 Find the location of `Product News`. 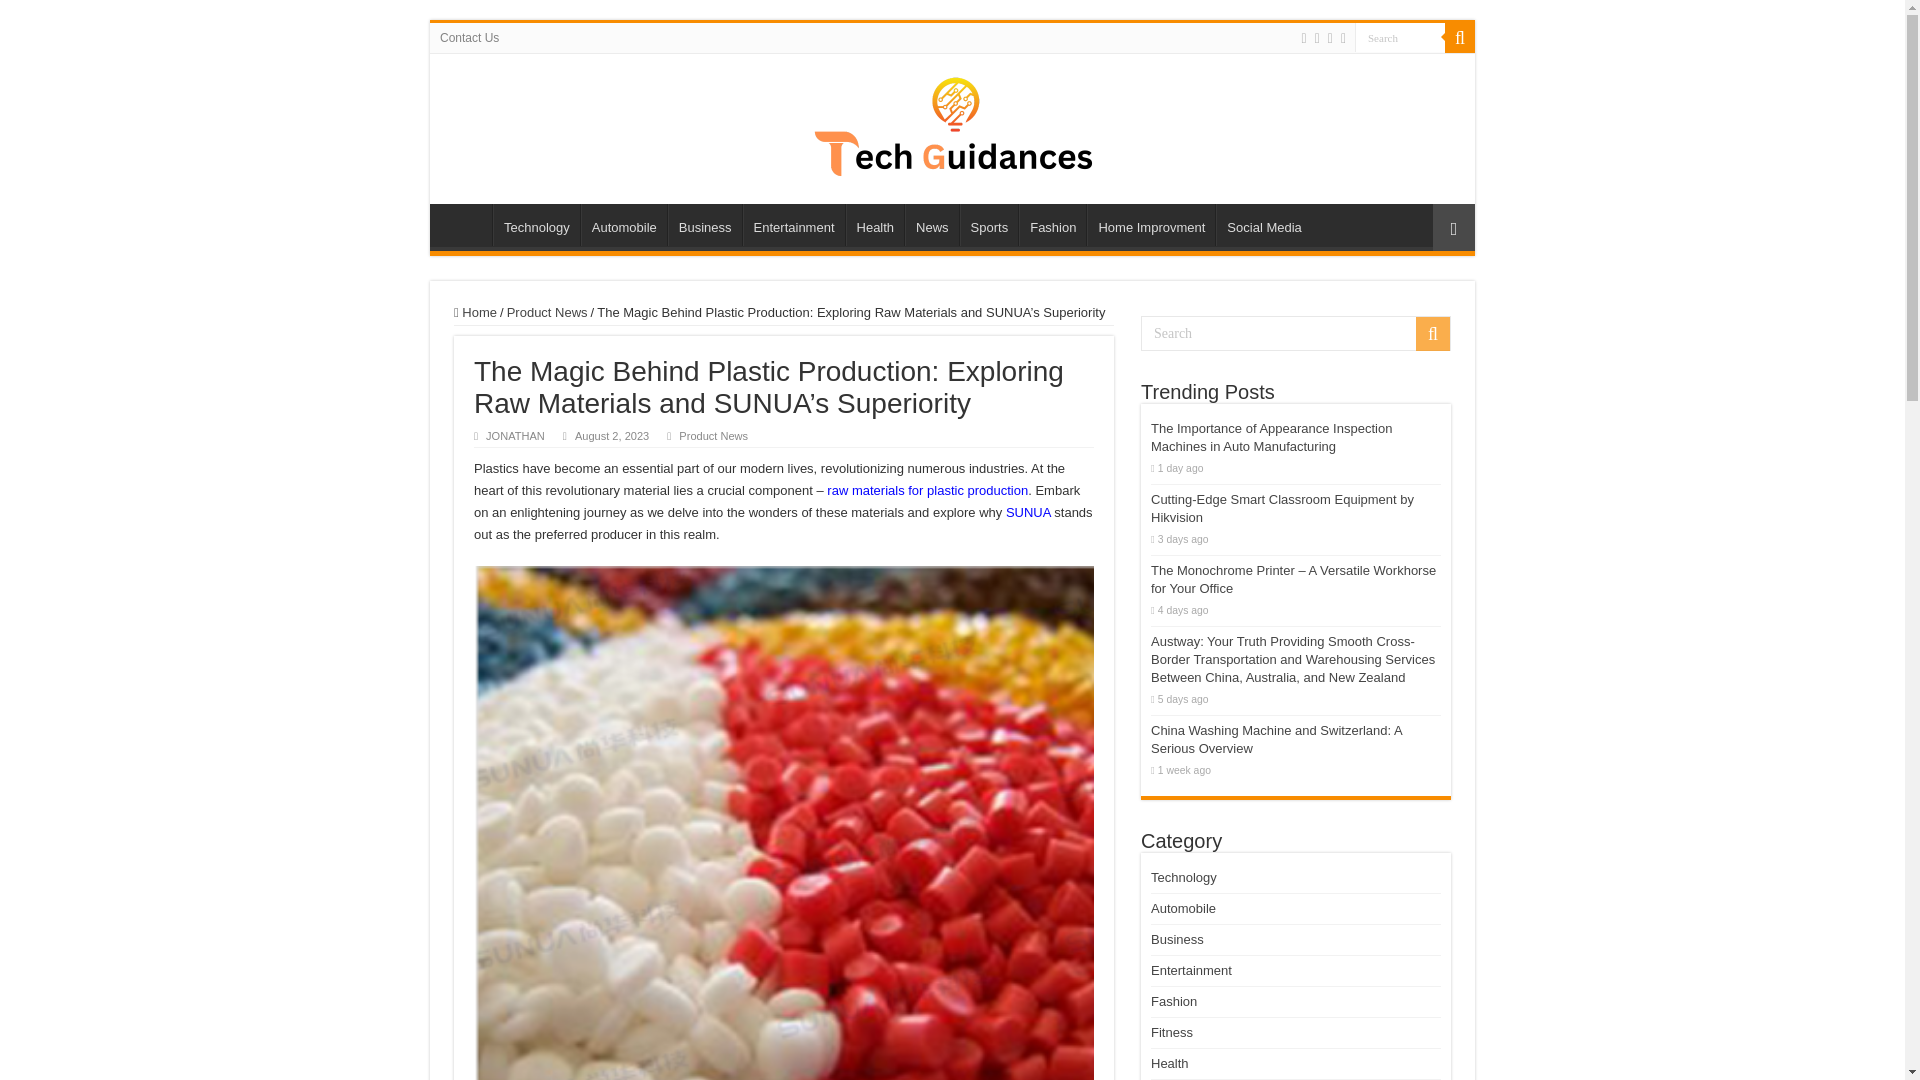

Product News is located at coordinates (546, 312).